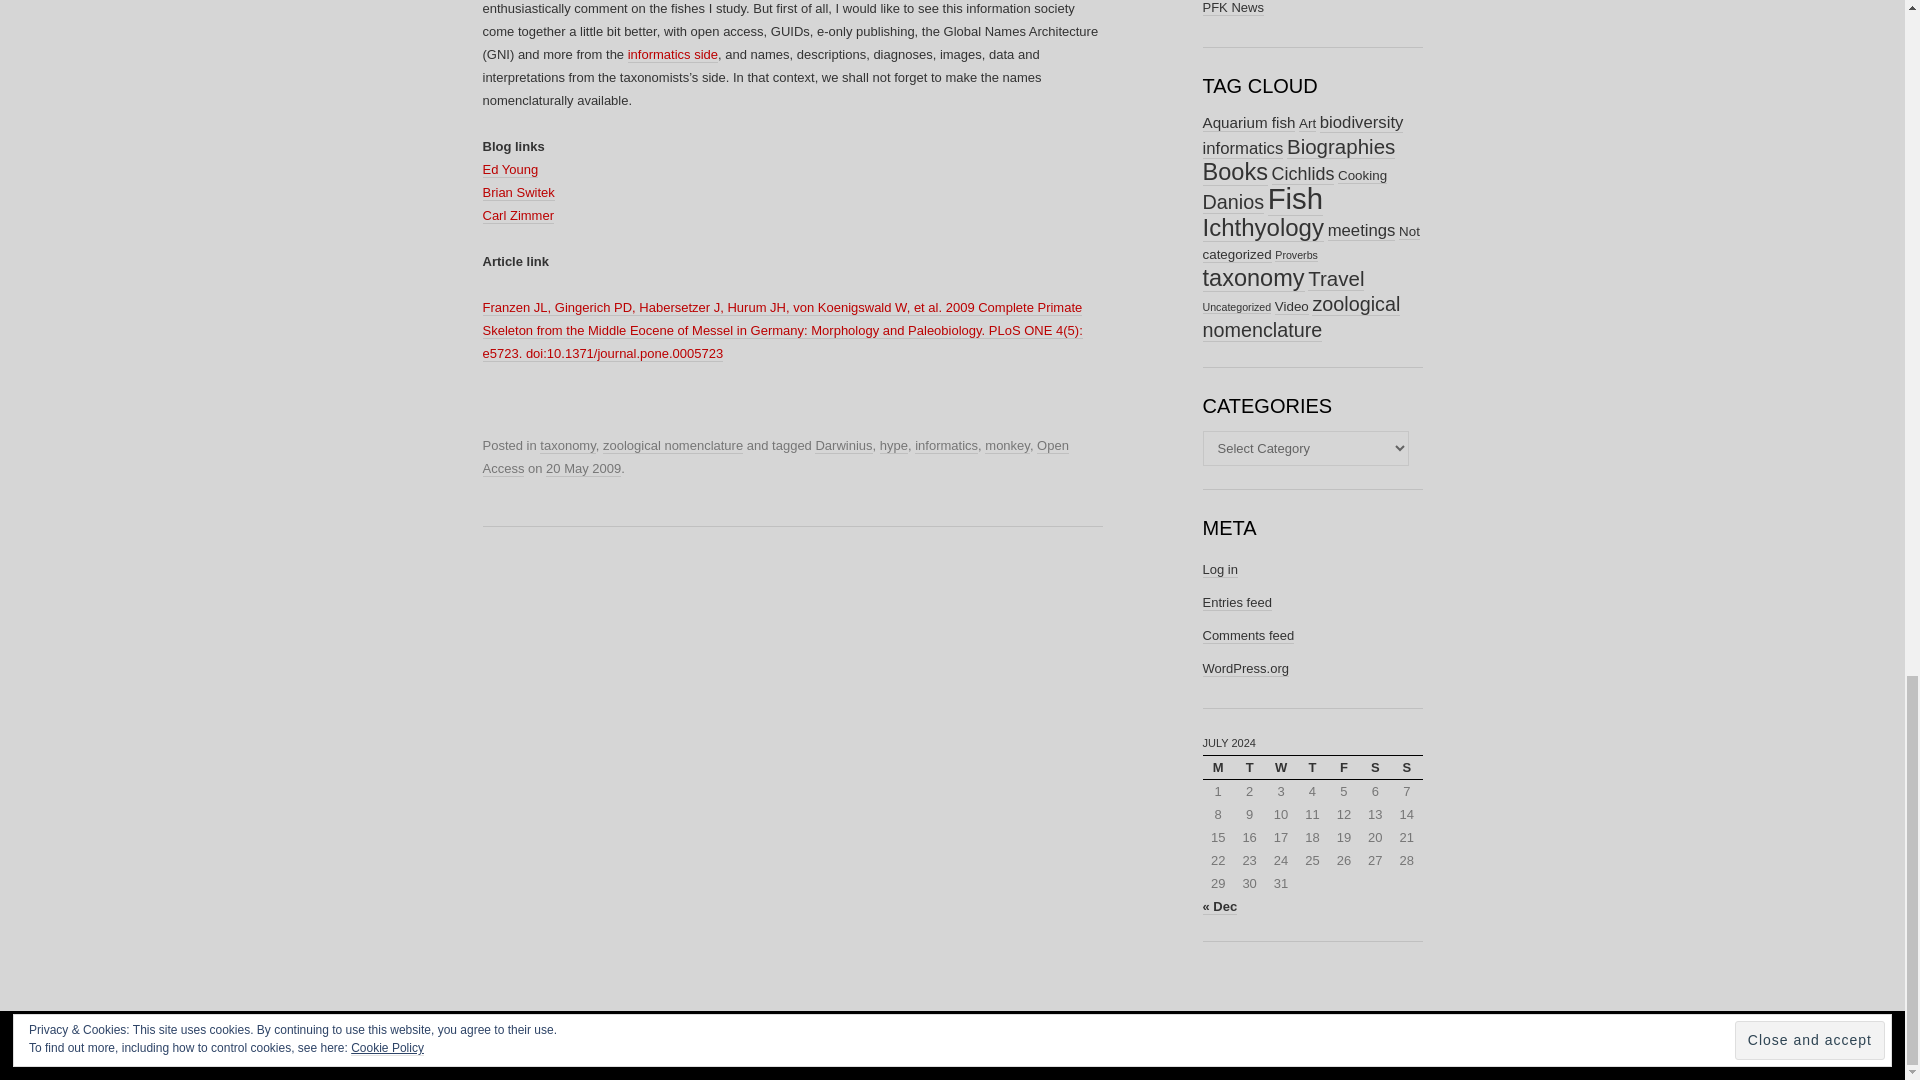 The image size is (1920, 1080). Describe the element at coordinates (842, 446) in the screenshot. I see `Darwinius` at that location.